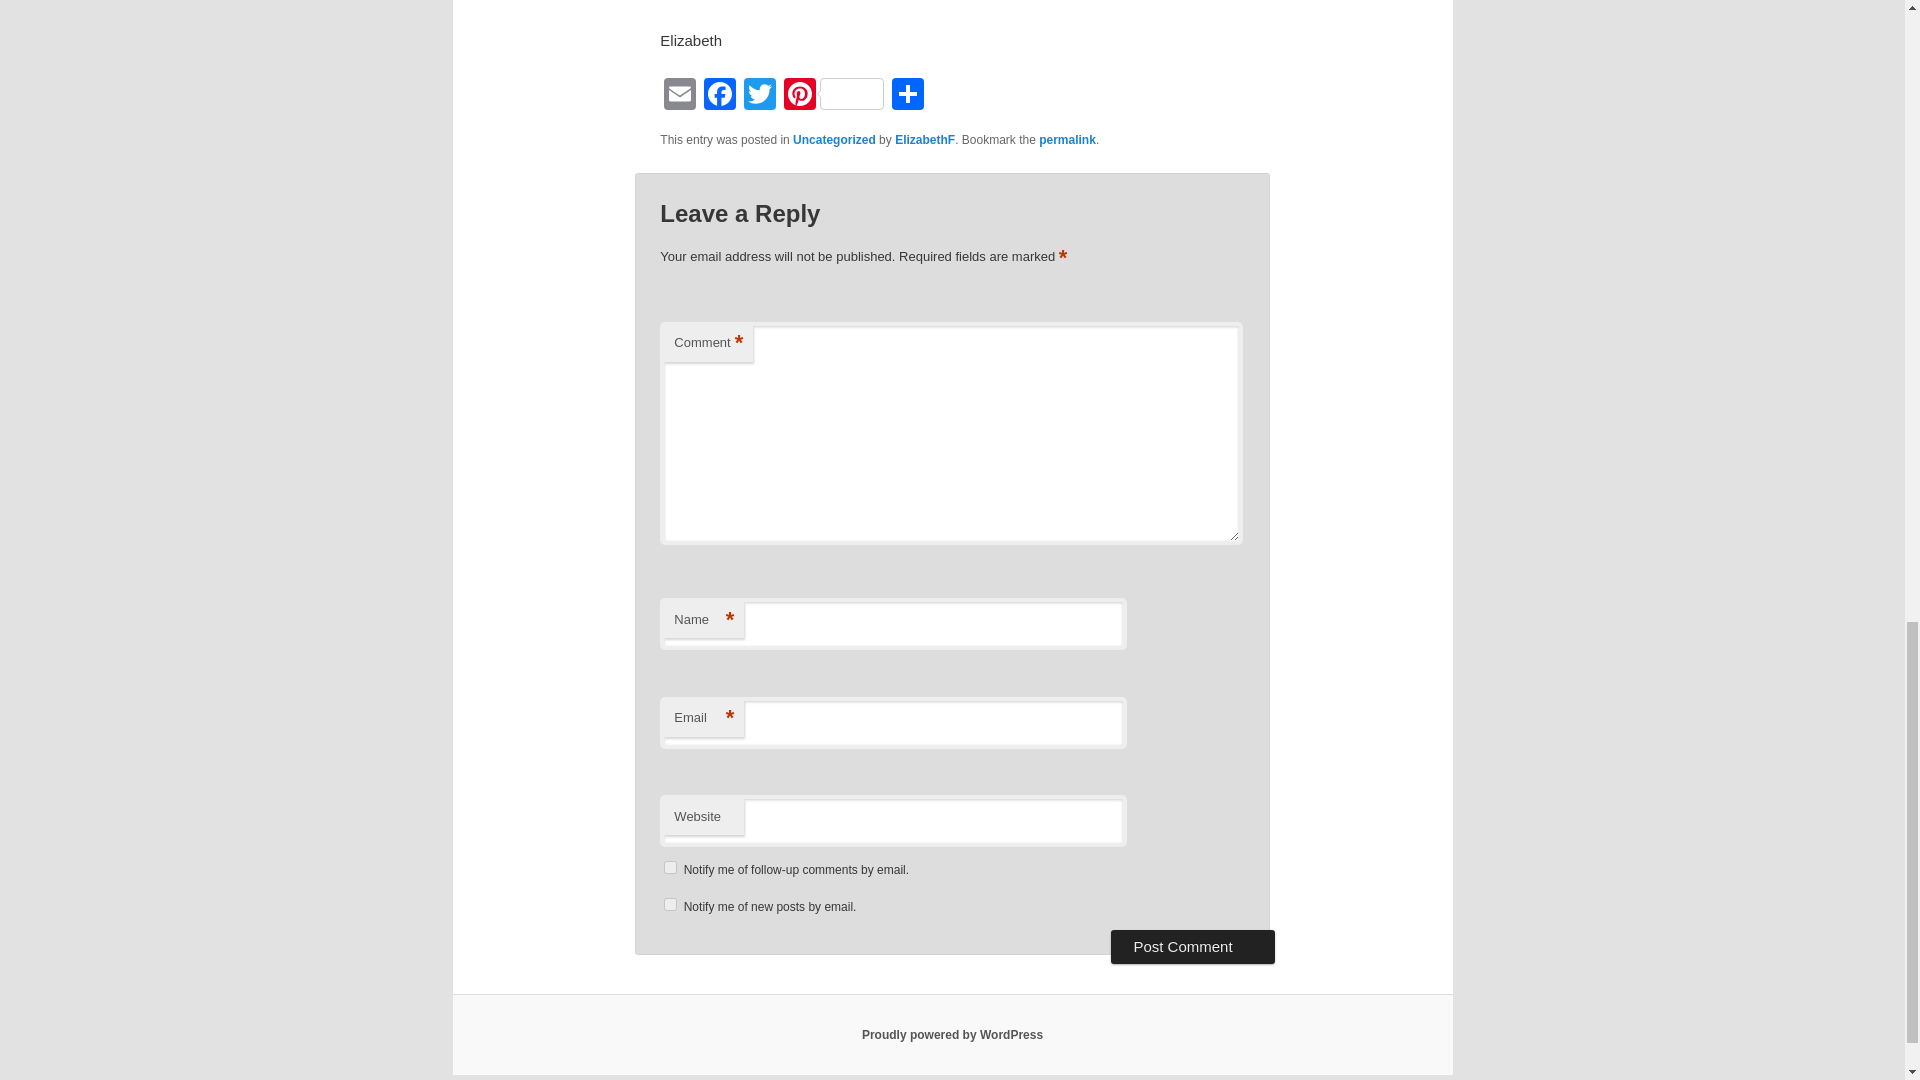 This screenshot has height=1080, width=1920. Describe the element at coordinates (720, 96) in the screenshot. I see `Facebook` at that location.